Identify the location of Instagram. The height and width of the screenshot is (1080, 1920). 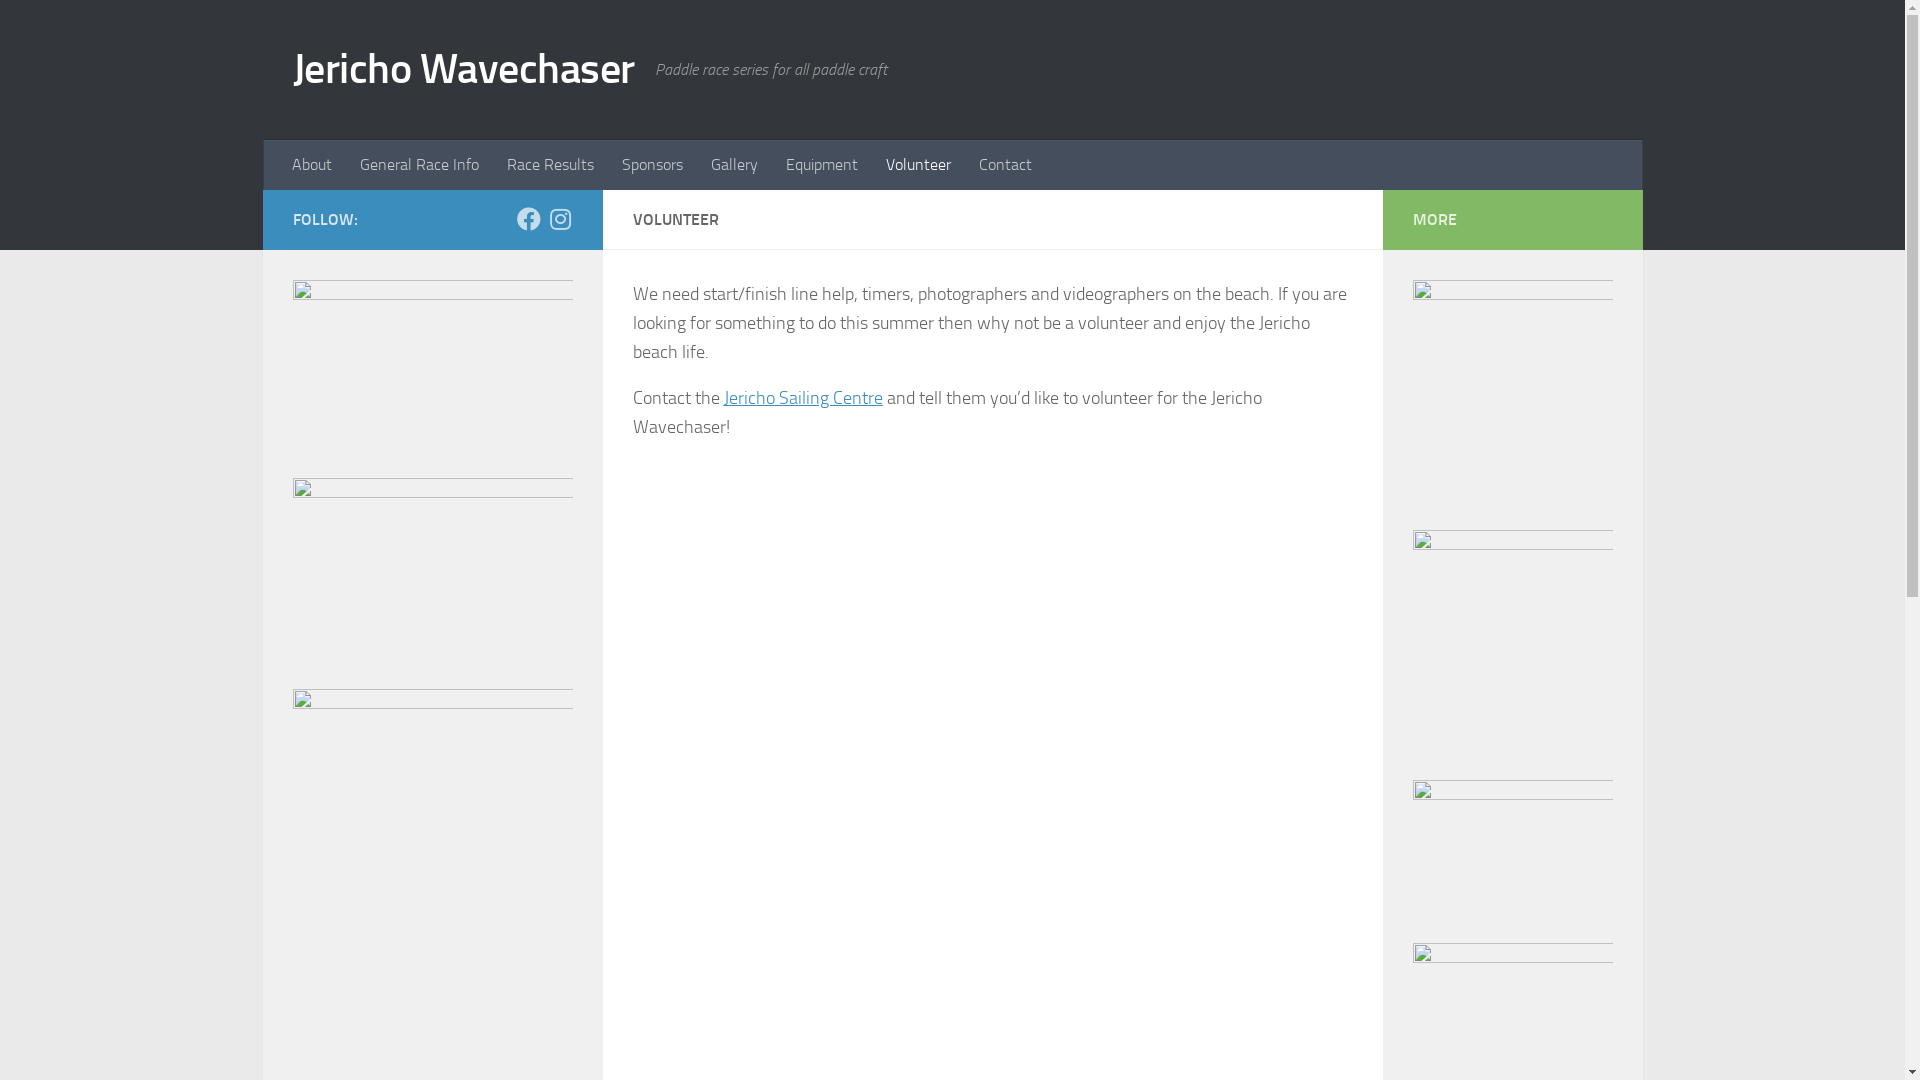
(560, 219).